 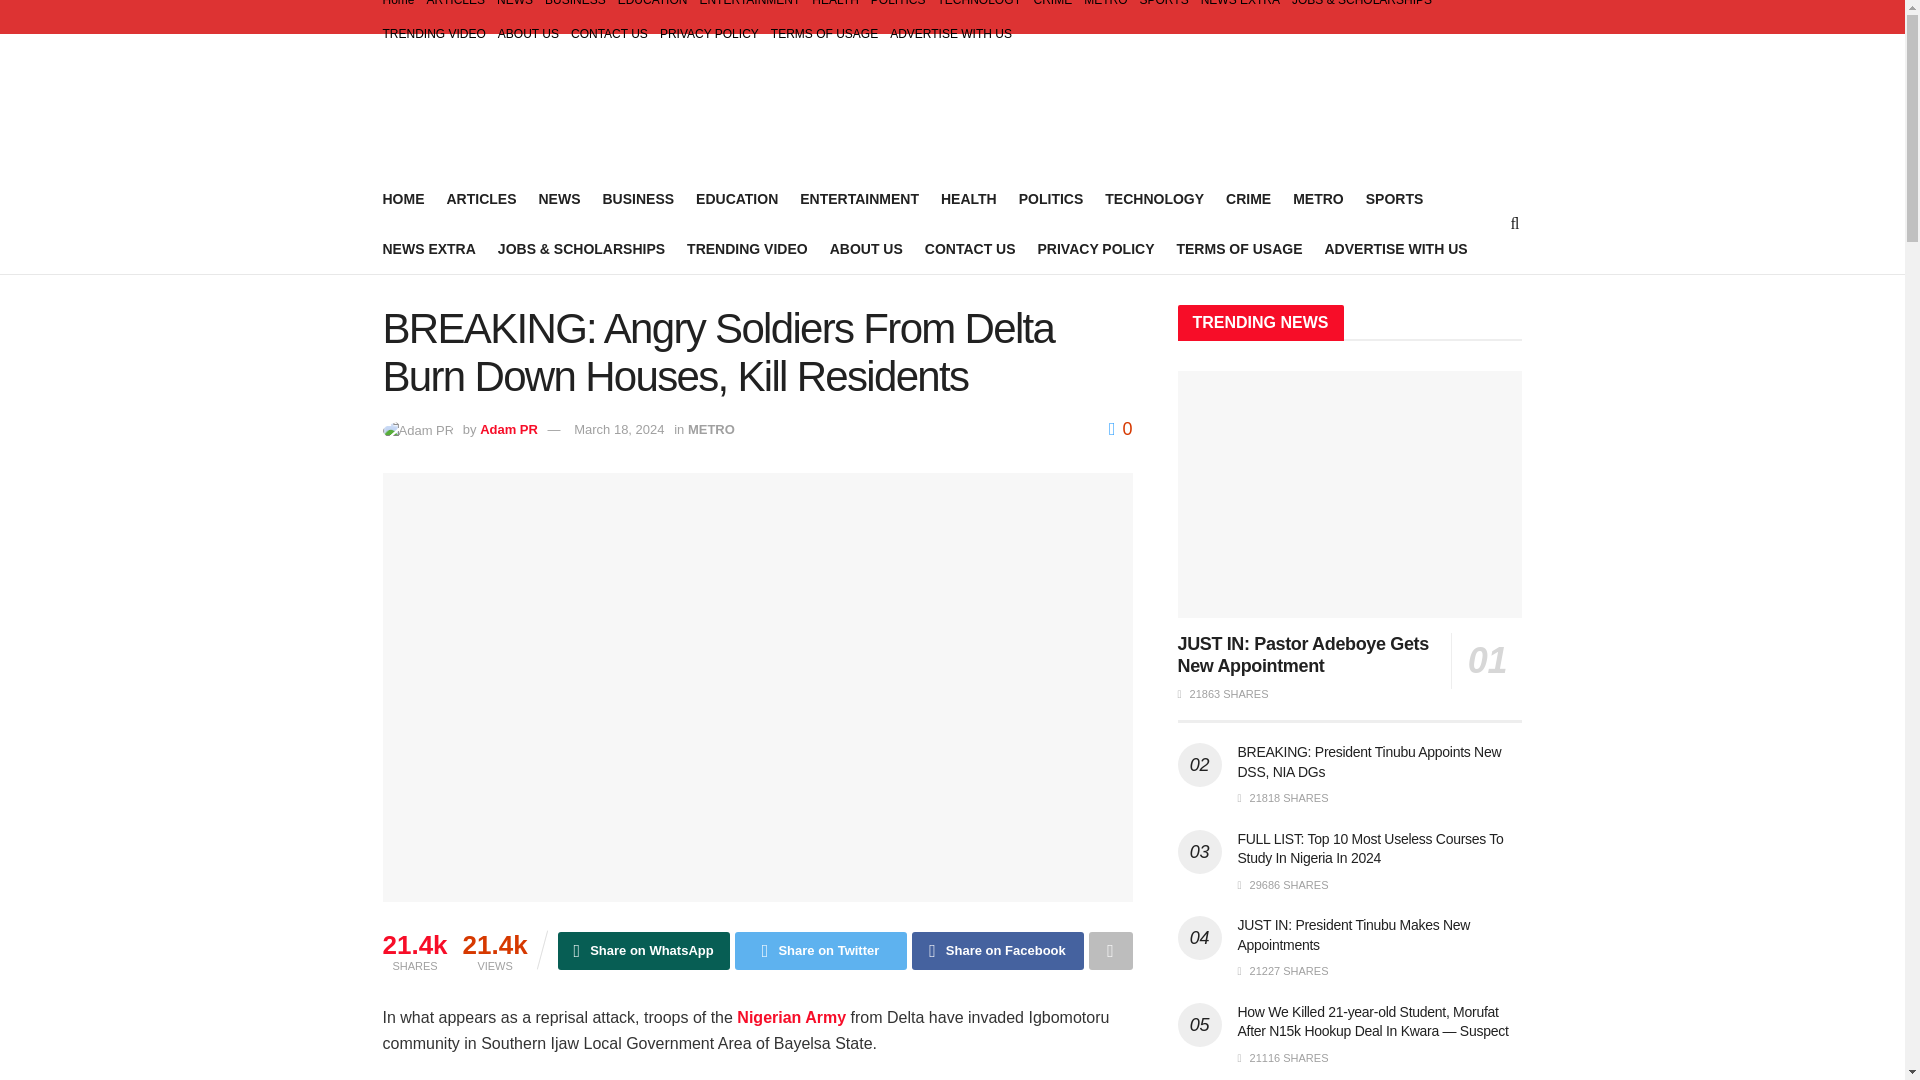 I want to click on NEWS EXTRA, so click(x=428, y=249).